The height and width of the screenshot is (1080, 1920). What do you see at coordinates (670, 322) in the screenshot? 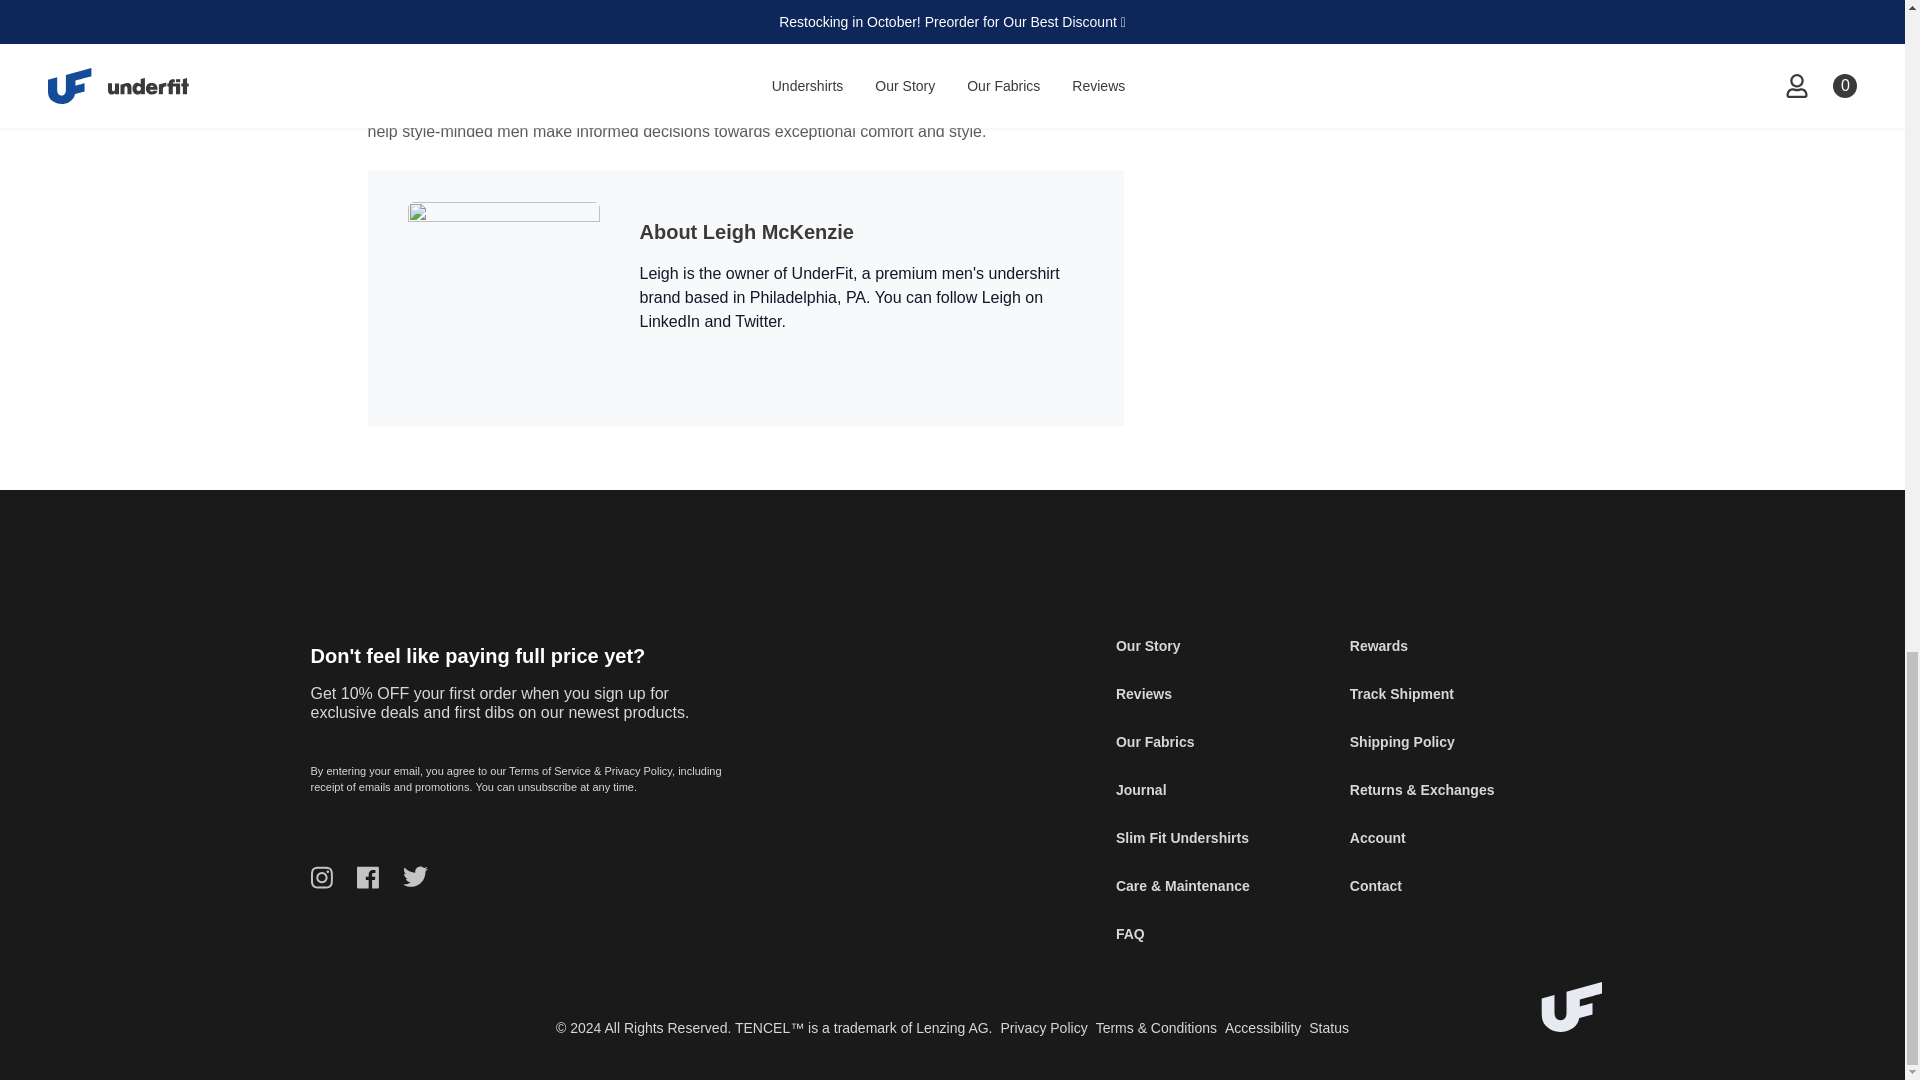
I see `LinkedIn` at bounding box center [670, 322].